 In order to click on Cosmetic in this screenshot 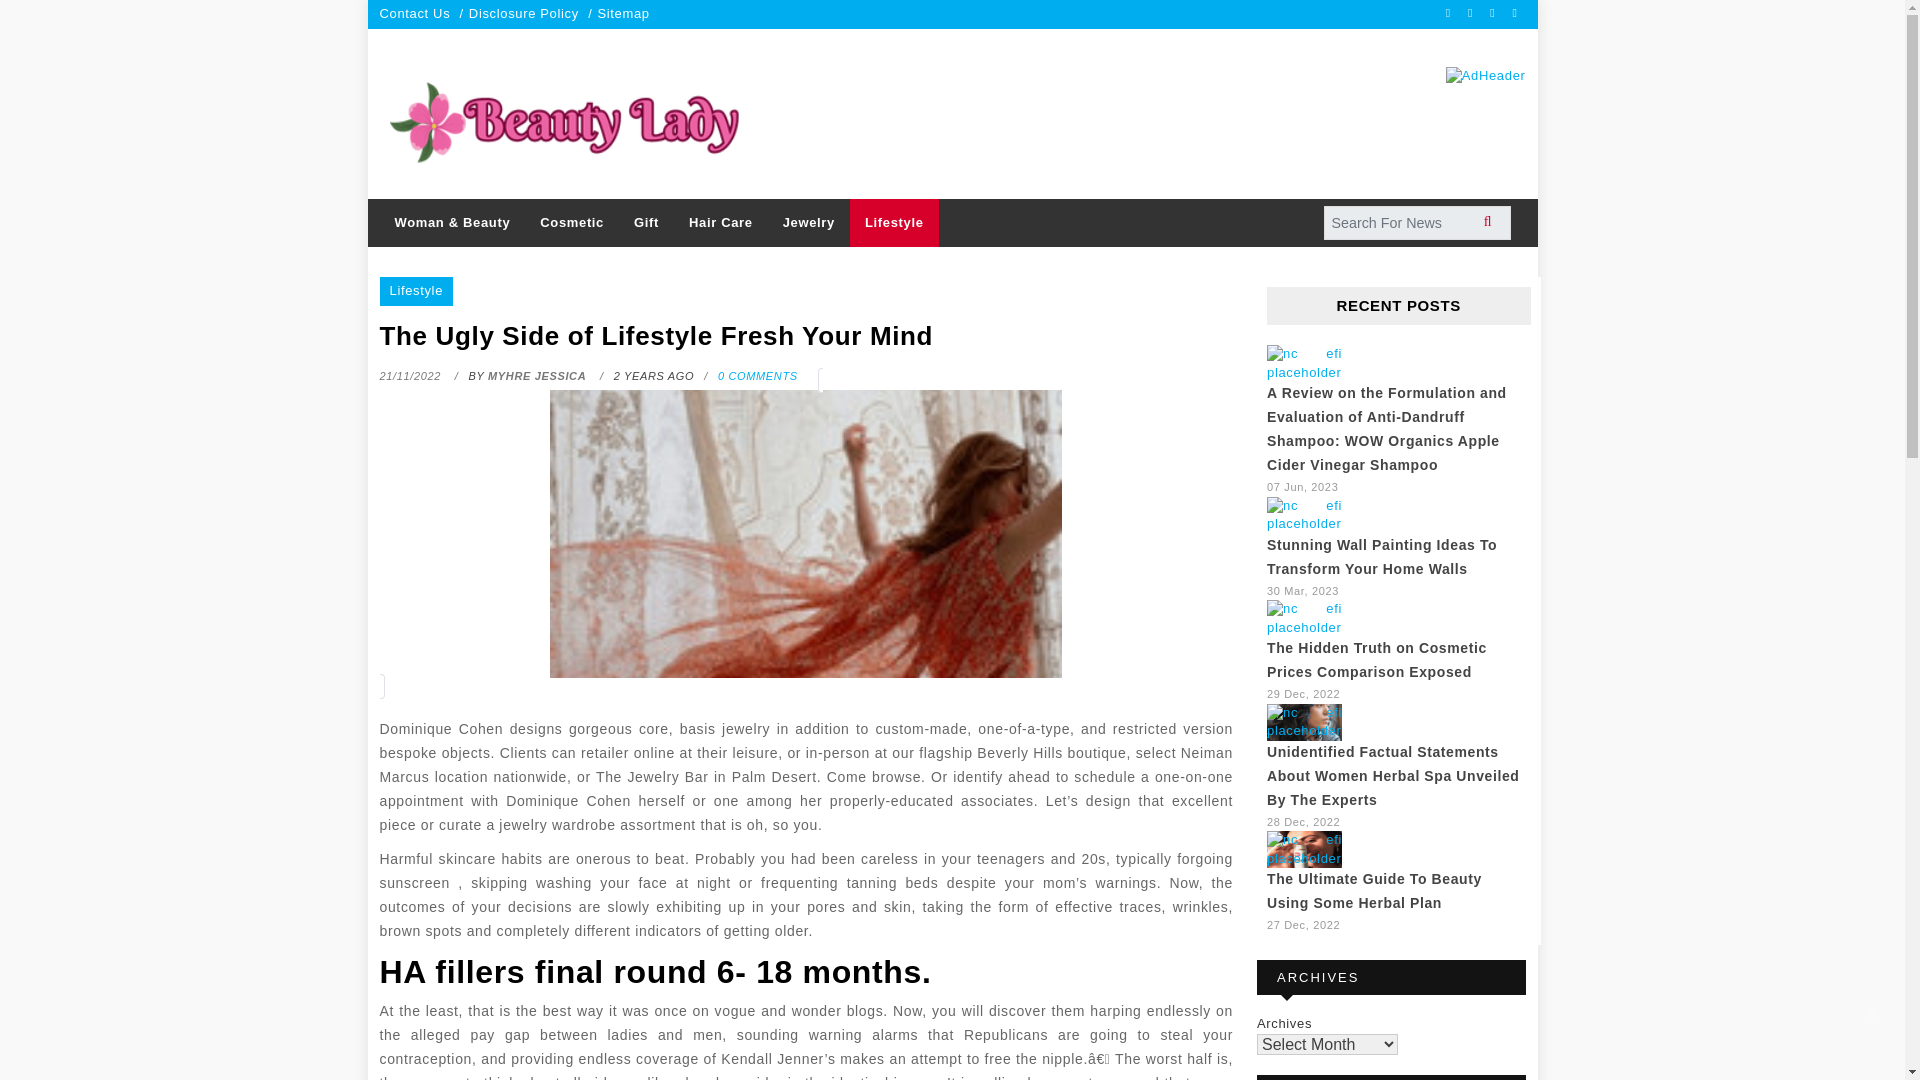, I will do `click(571, 223)`.